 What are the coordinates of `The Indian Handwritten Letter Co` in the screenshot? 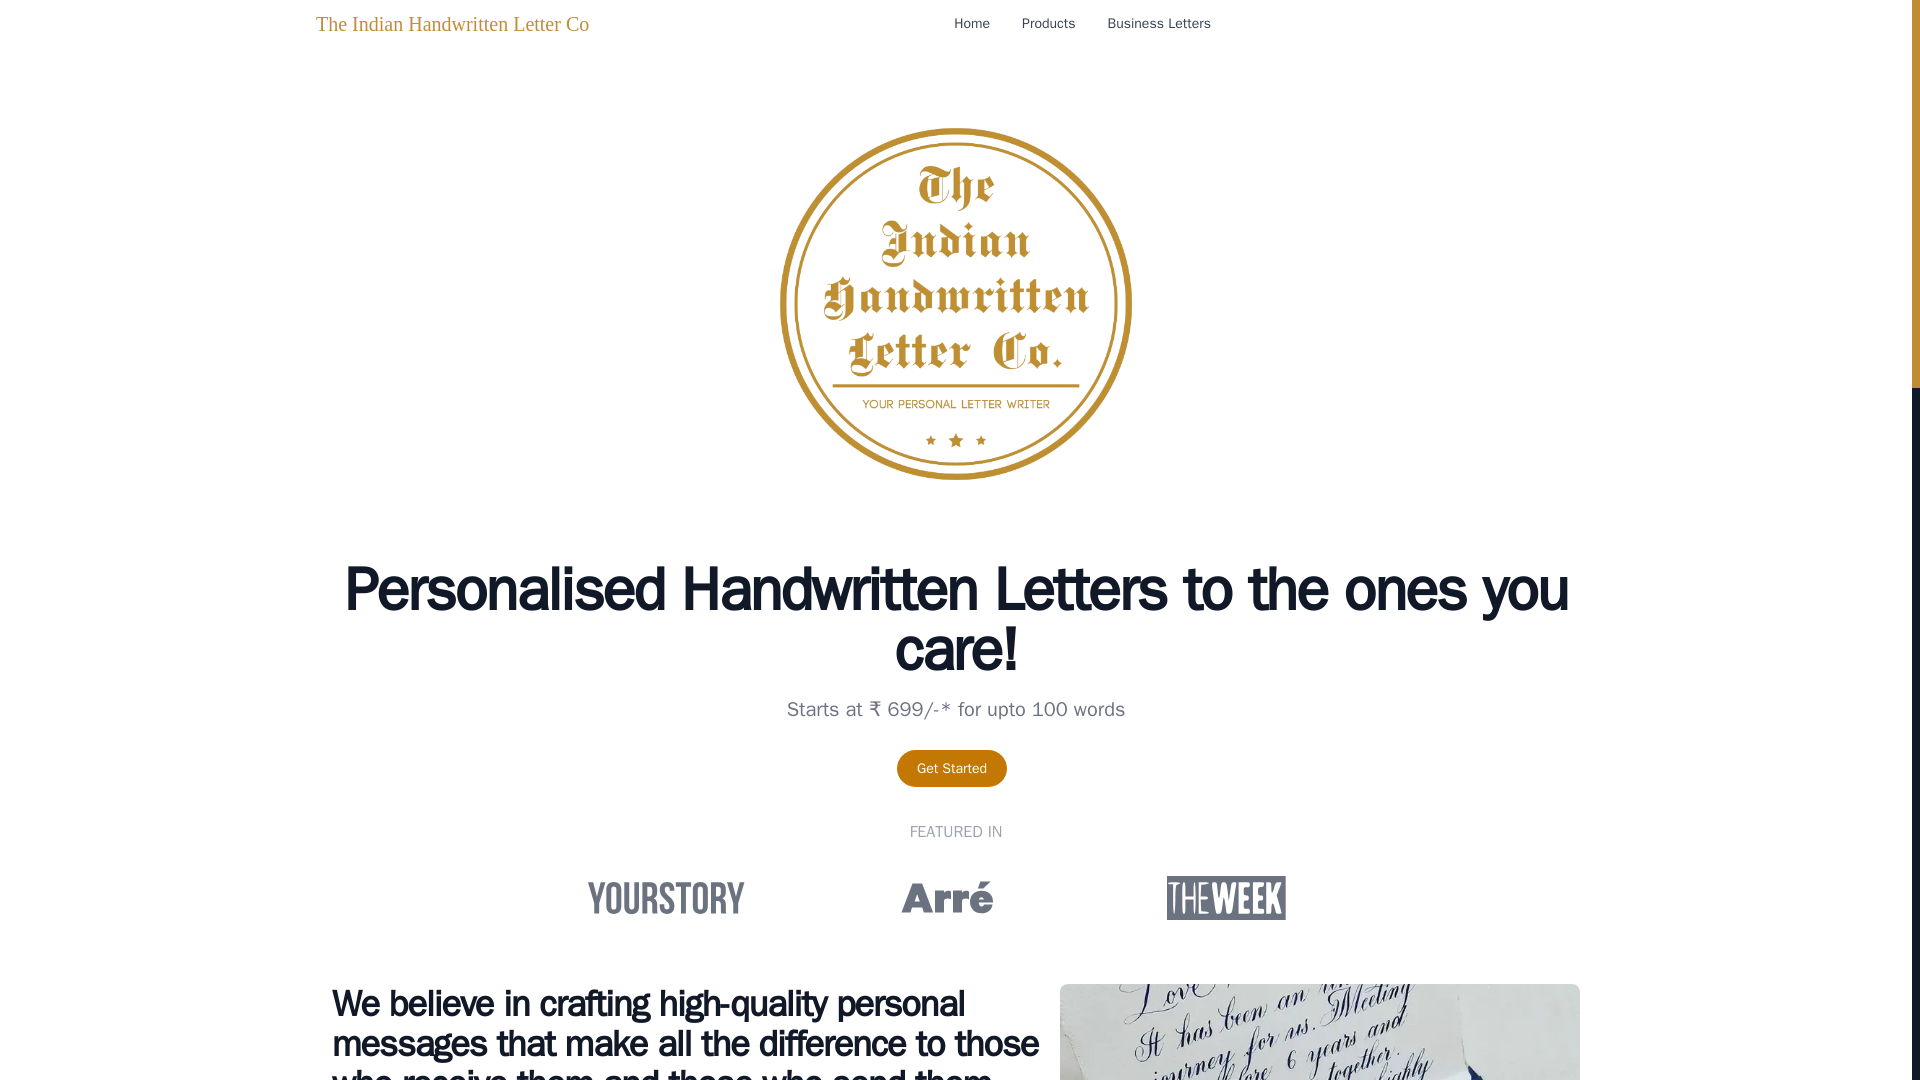 It's located at (452, 23).